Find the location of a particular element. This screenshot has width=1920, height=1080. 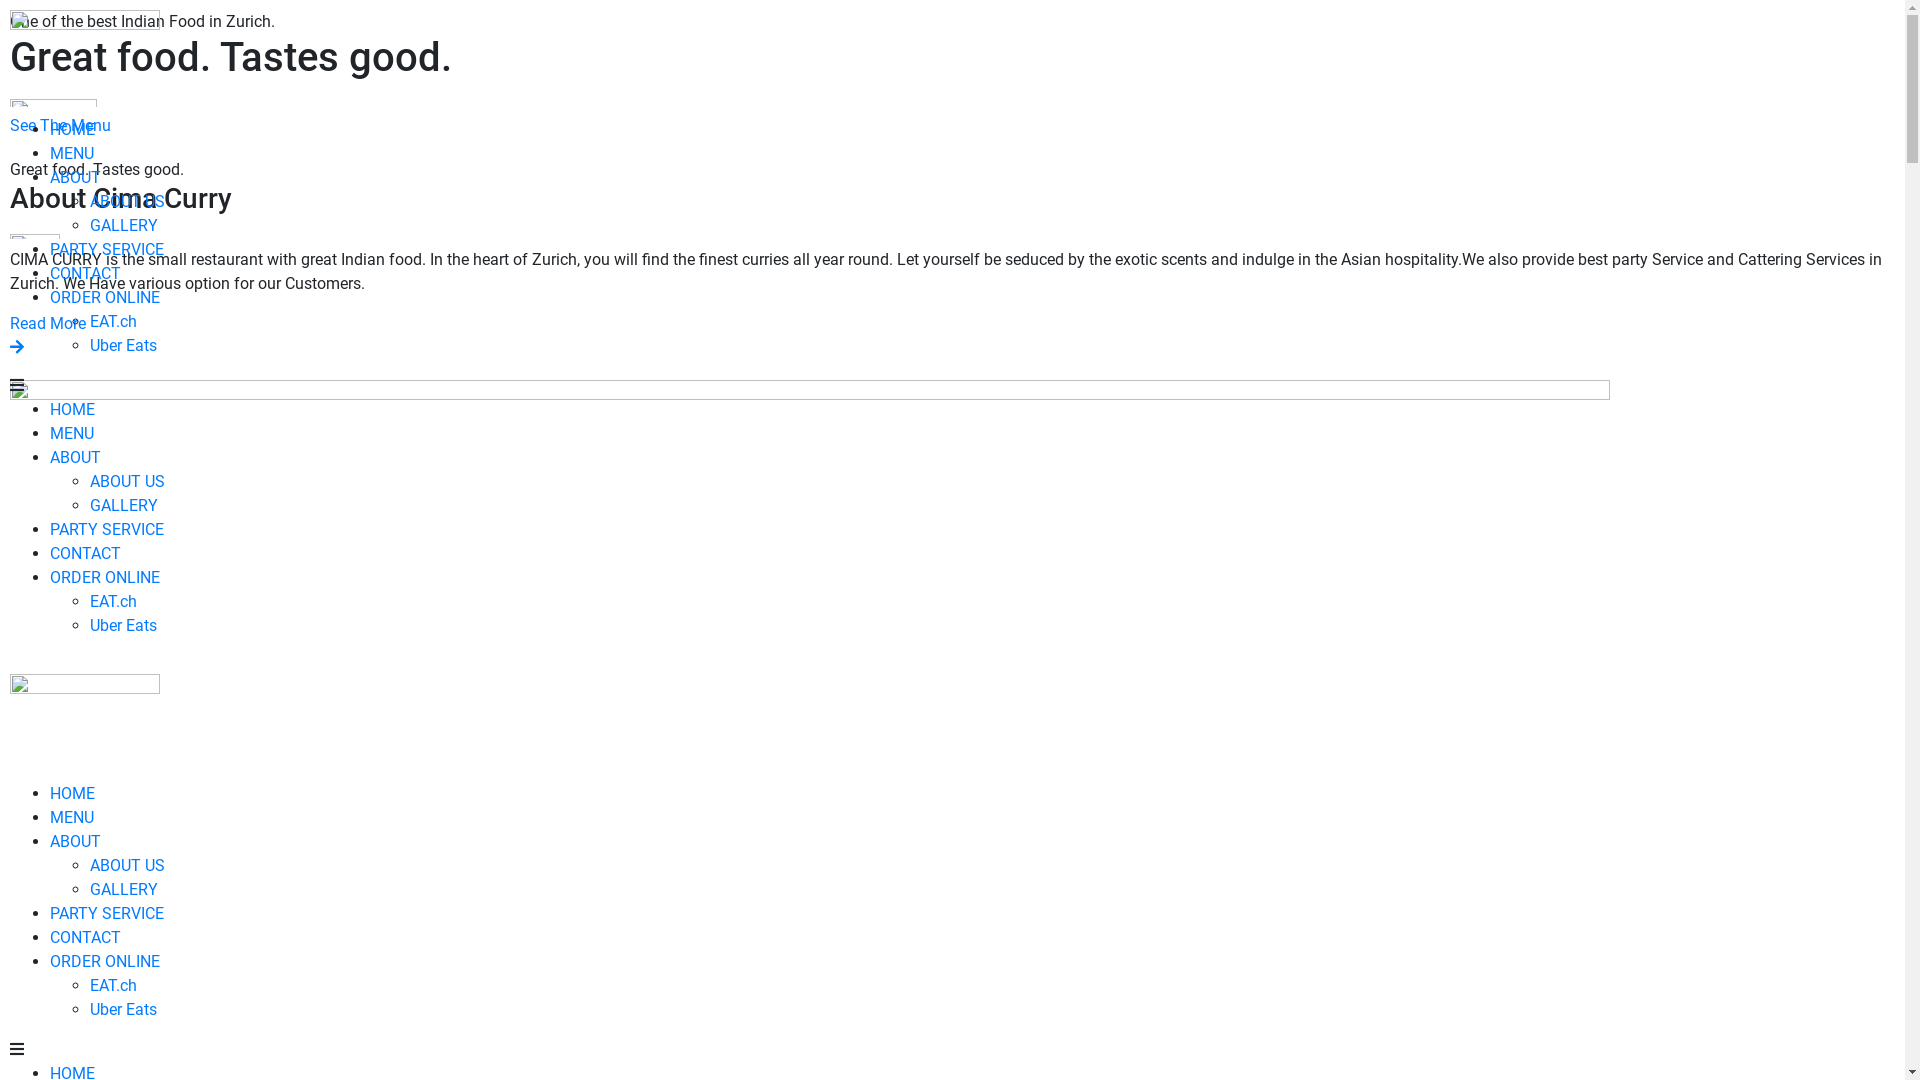

MENU is located at coordinates (72, 154).